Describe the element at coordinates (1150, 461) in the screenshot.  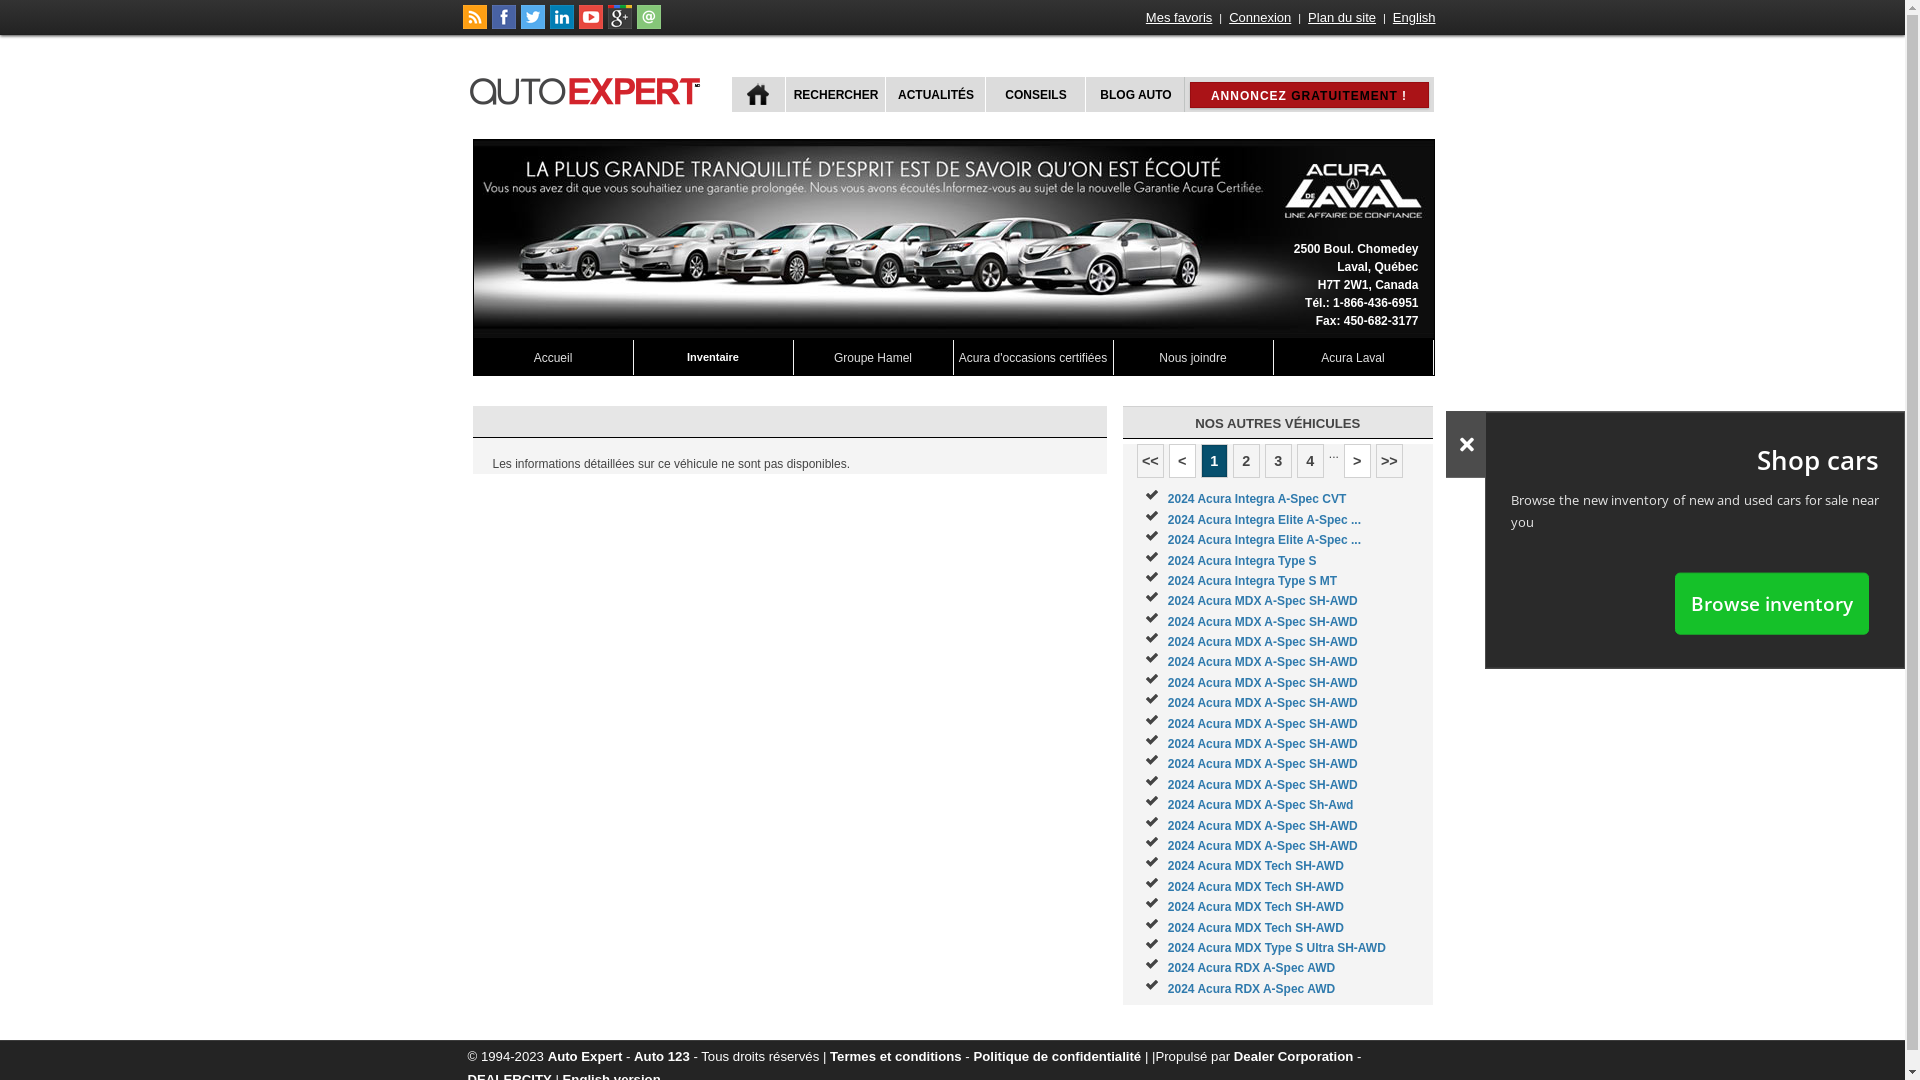
I see `<<` at that location.